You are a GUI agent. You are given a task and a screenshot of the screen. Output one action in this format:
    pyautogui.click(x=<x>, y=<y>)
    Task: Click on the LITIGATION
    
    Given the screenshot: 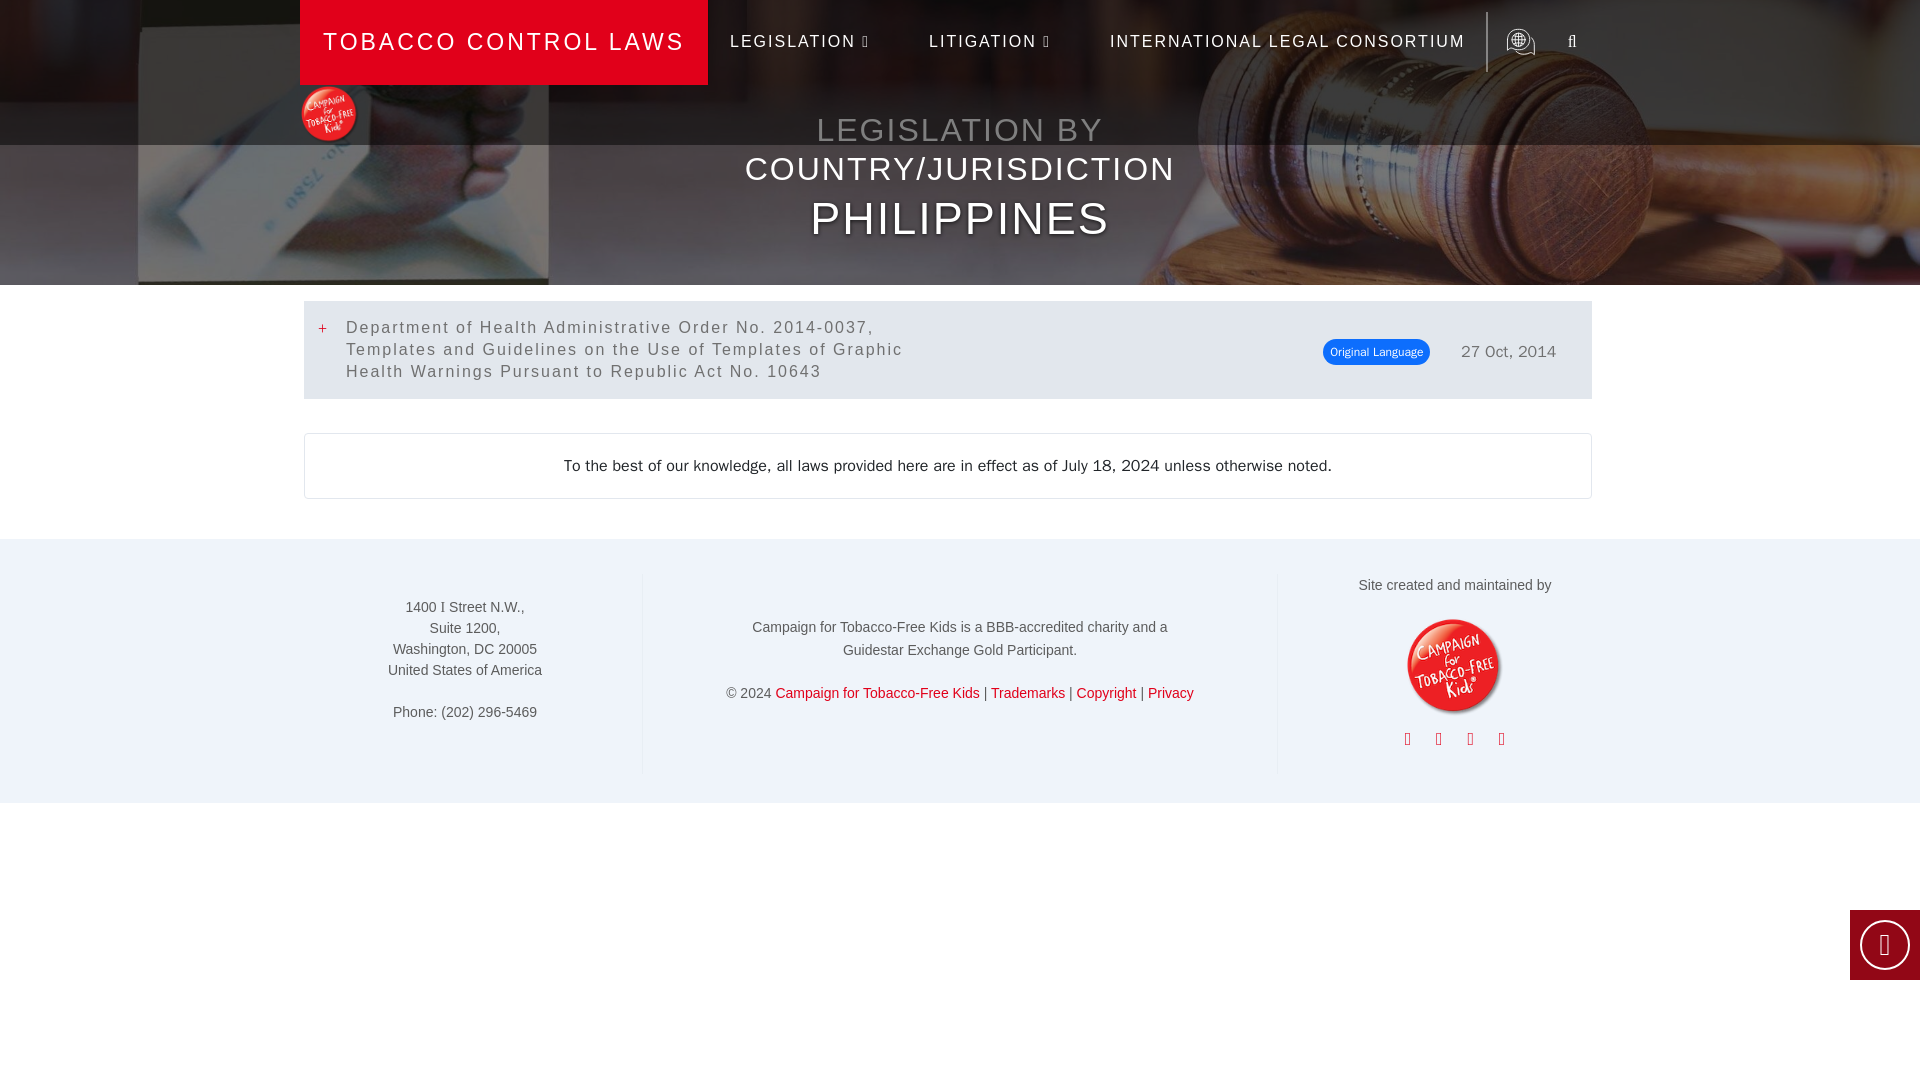 What is the action you would take?
    pyautogui.click(x=998, y=42)
    